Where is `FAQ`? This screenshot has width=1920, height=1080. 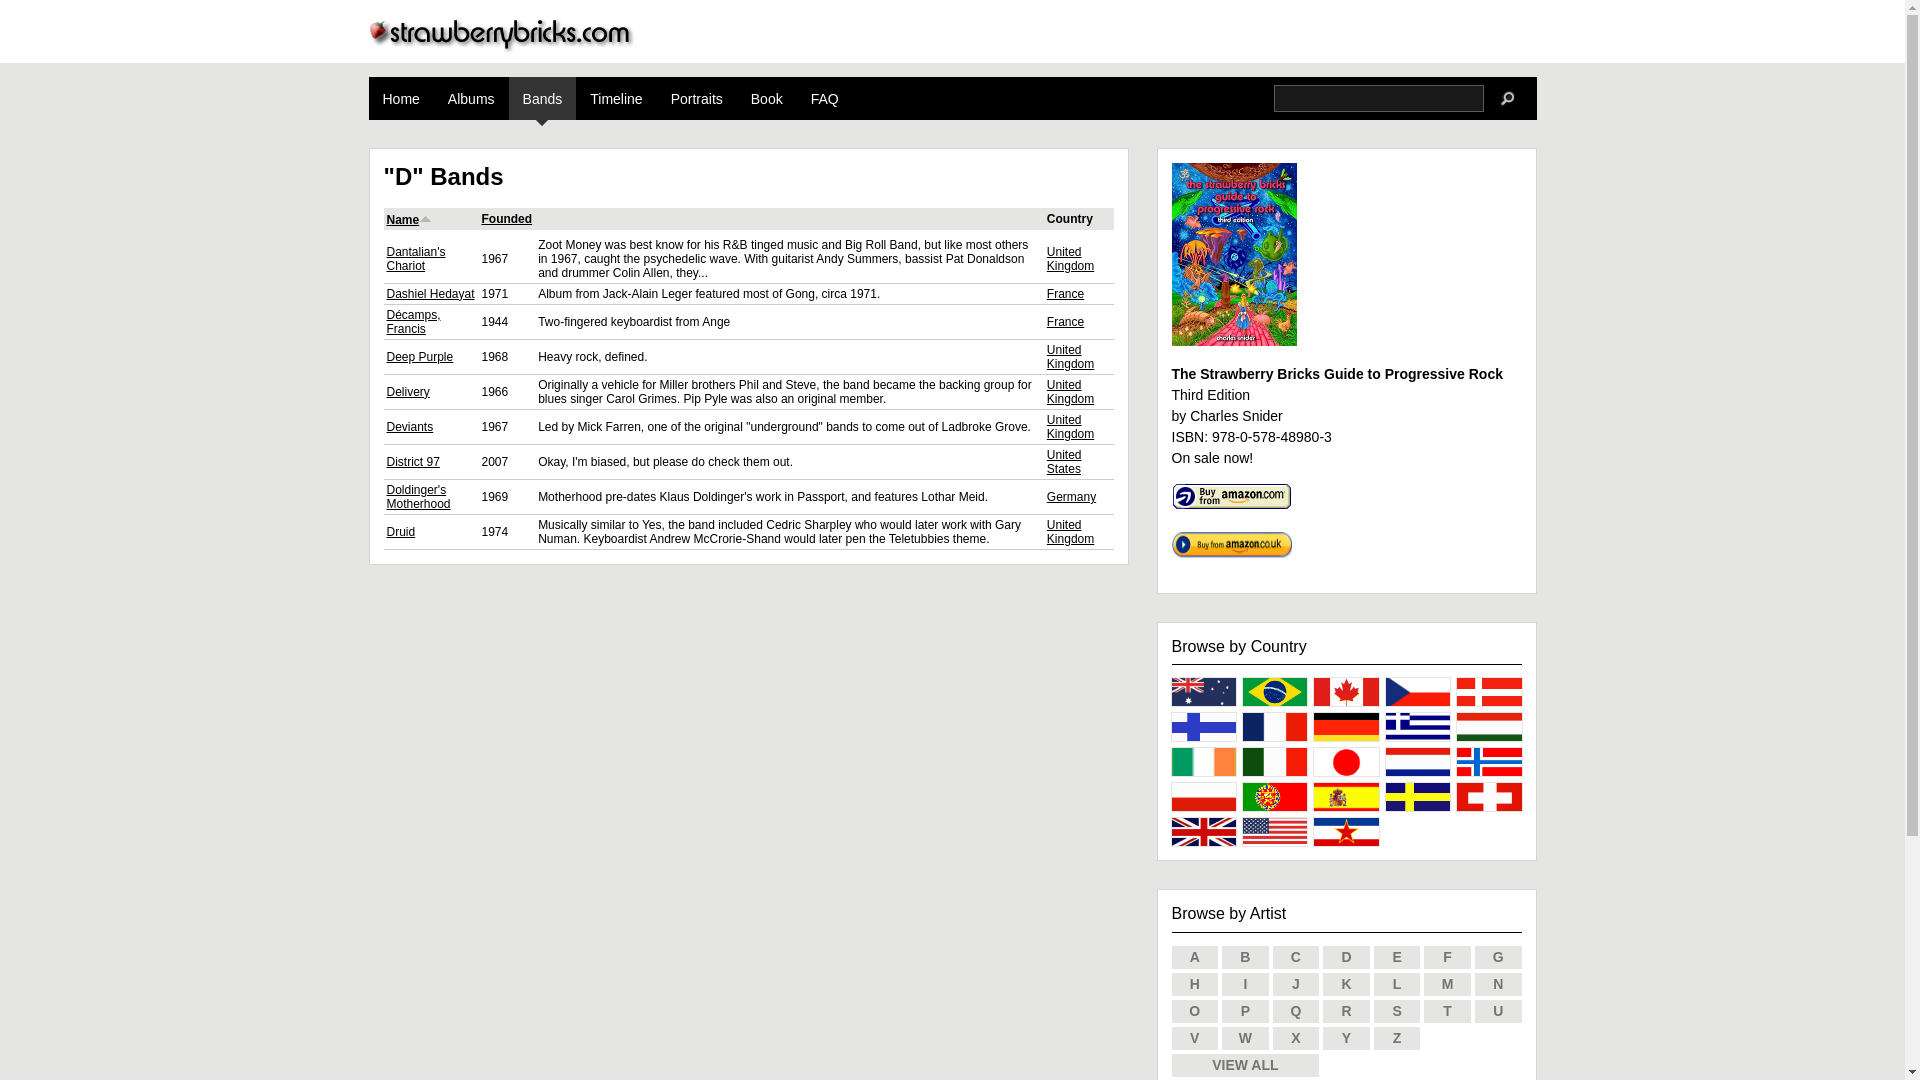 FAQ is located at coordinates (824, 98).